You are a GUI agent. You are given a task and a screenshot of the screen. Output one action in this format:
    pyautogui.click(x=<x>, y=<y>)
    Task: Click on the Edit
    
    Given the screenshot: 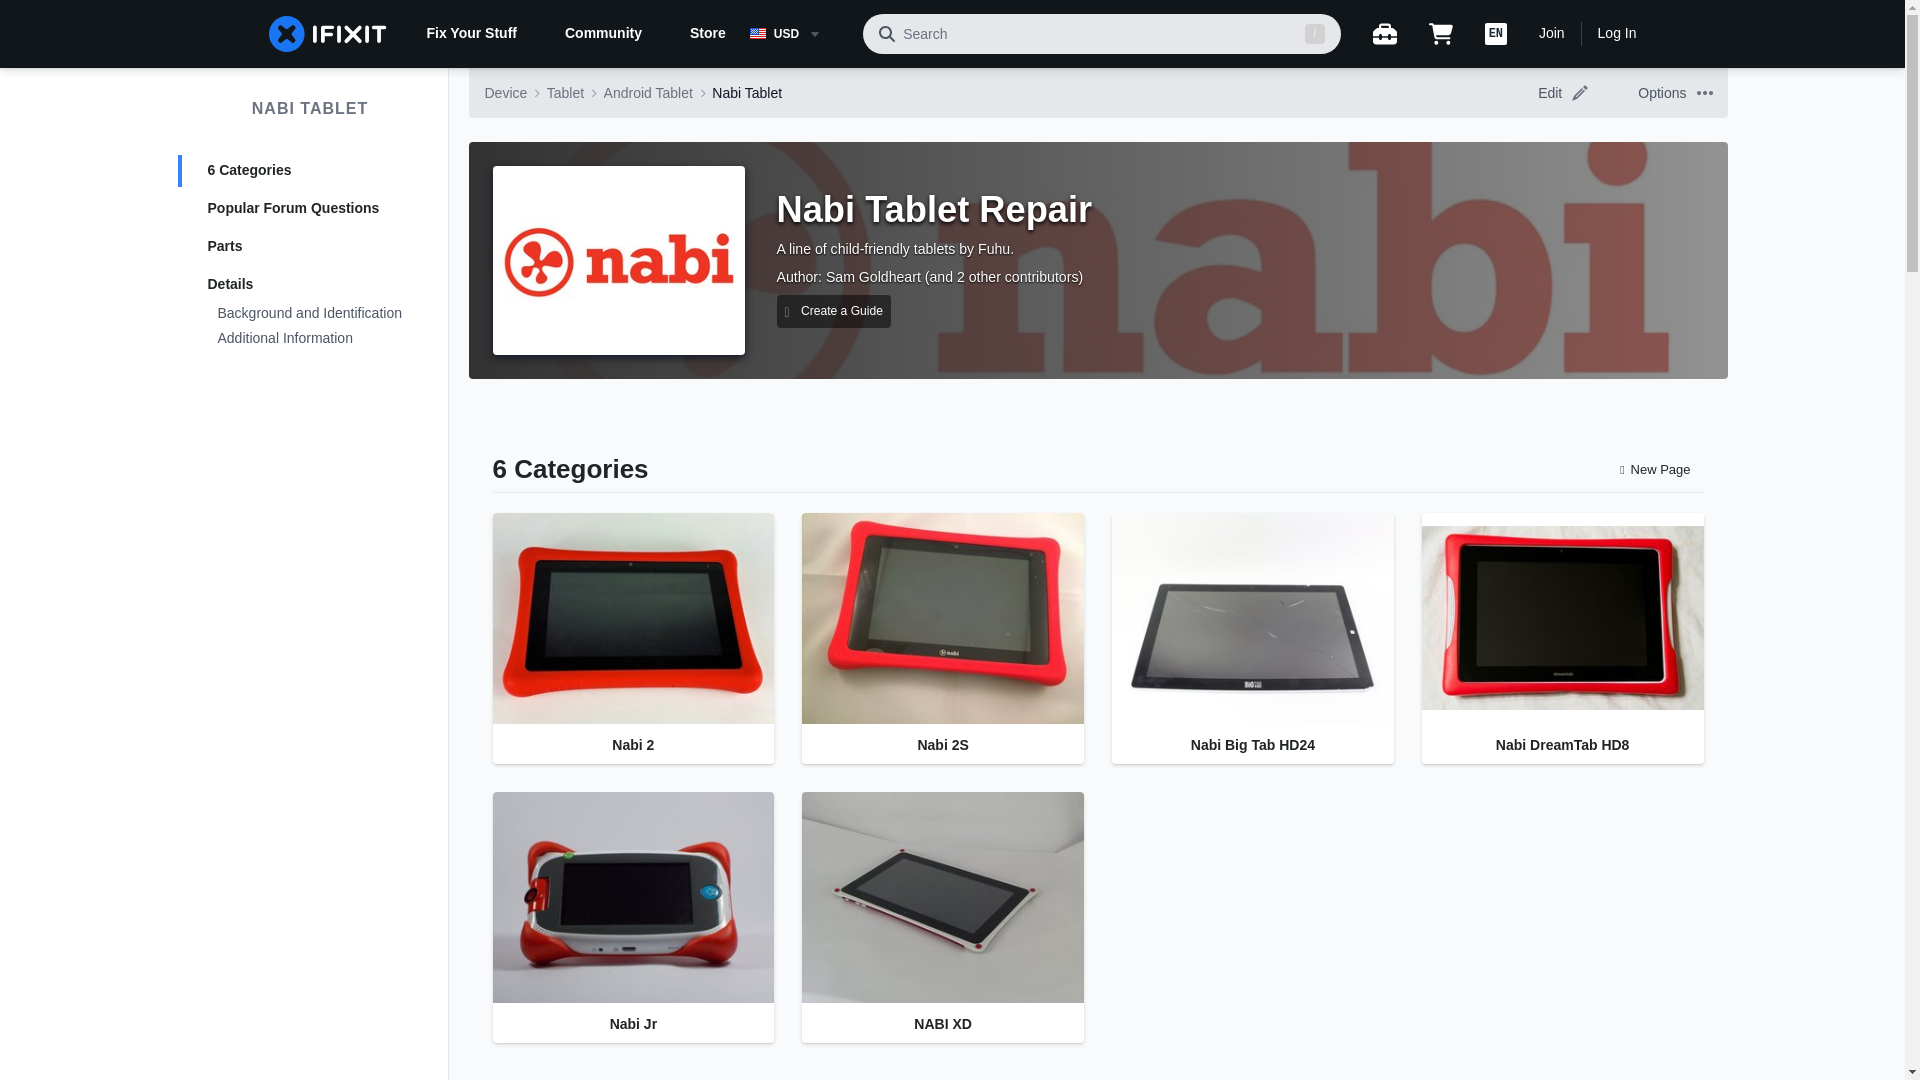 What is the action you would take?
    pyautogui.click(x=1568, y=92)
    